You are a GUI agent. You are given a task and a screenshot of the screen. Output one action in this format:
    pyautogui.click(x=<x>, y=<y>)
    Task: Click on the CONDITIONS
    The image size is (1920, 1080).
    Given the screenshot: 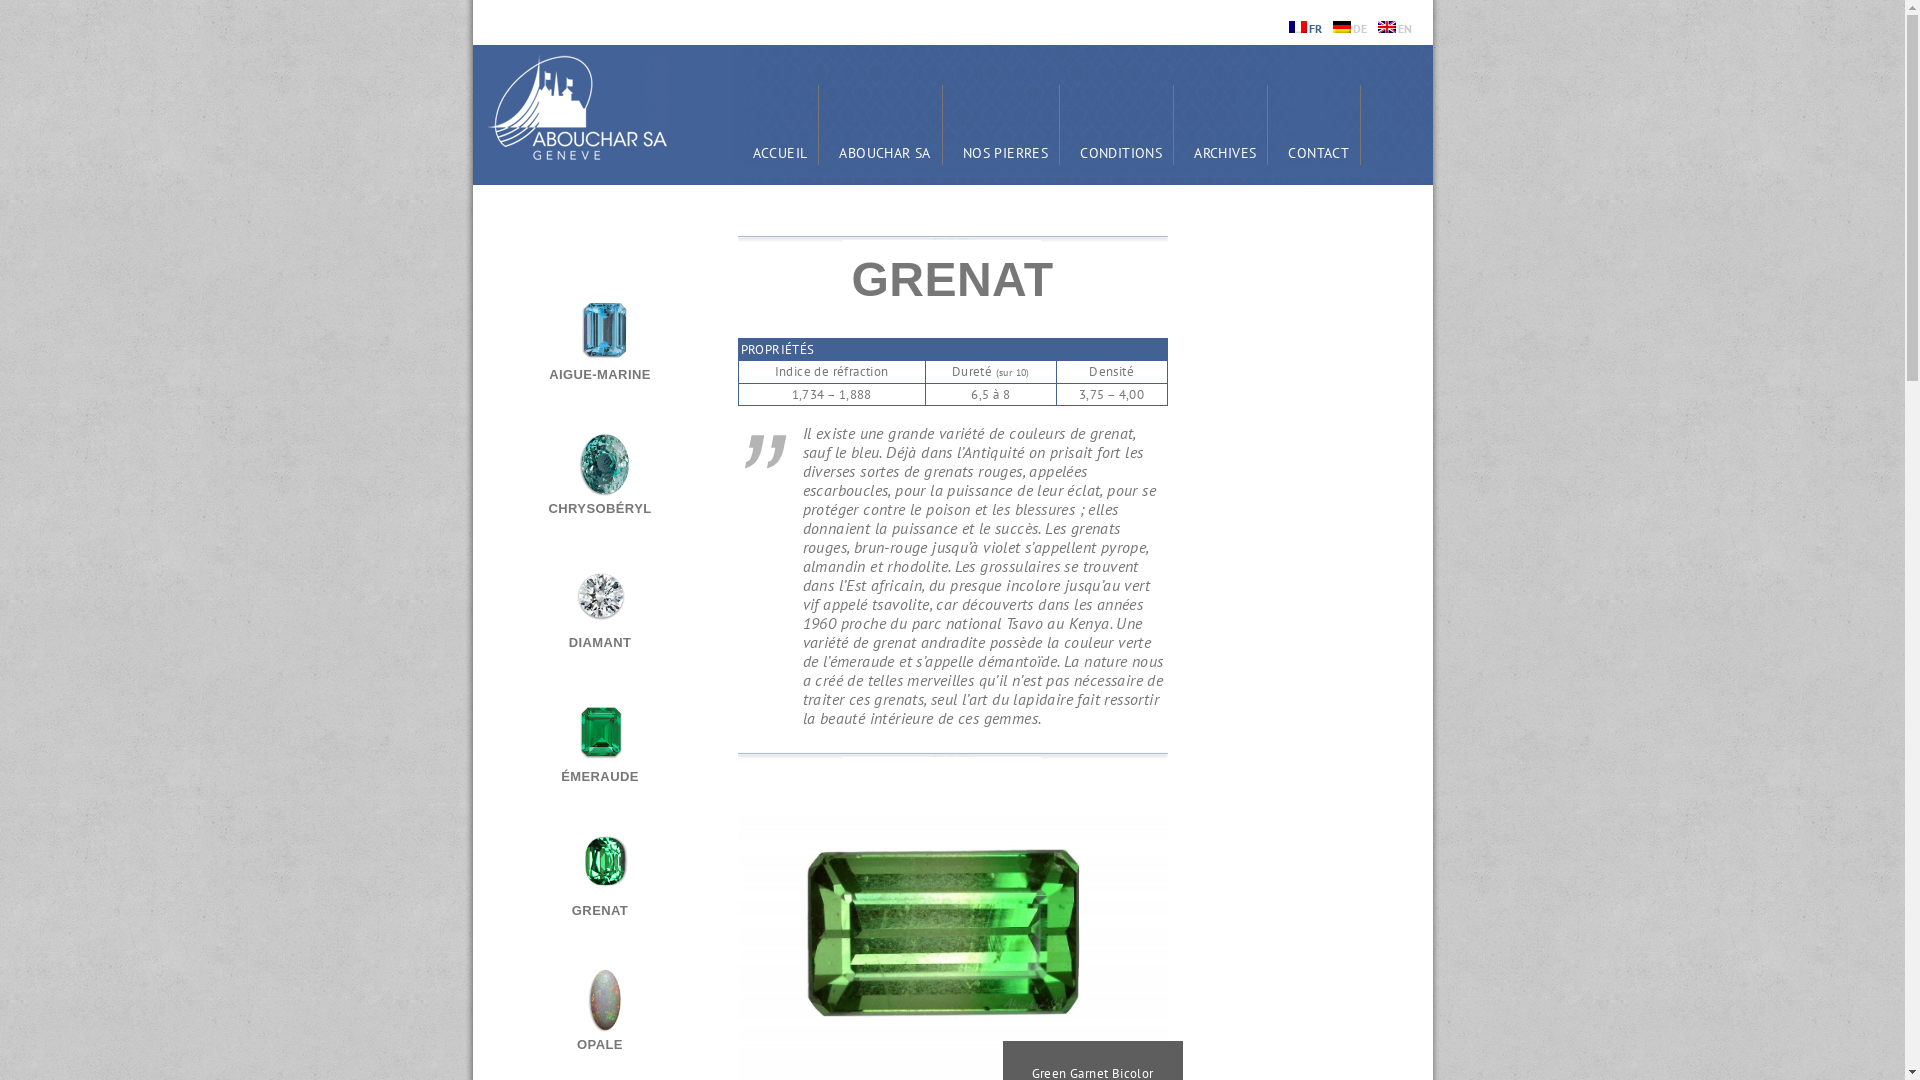 What is the action you would take?
    pyautogui.click(x=1121, y=126)
    